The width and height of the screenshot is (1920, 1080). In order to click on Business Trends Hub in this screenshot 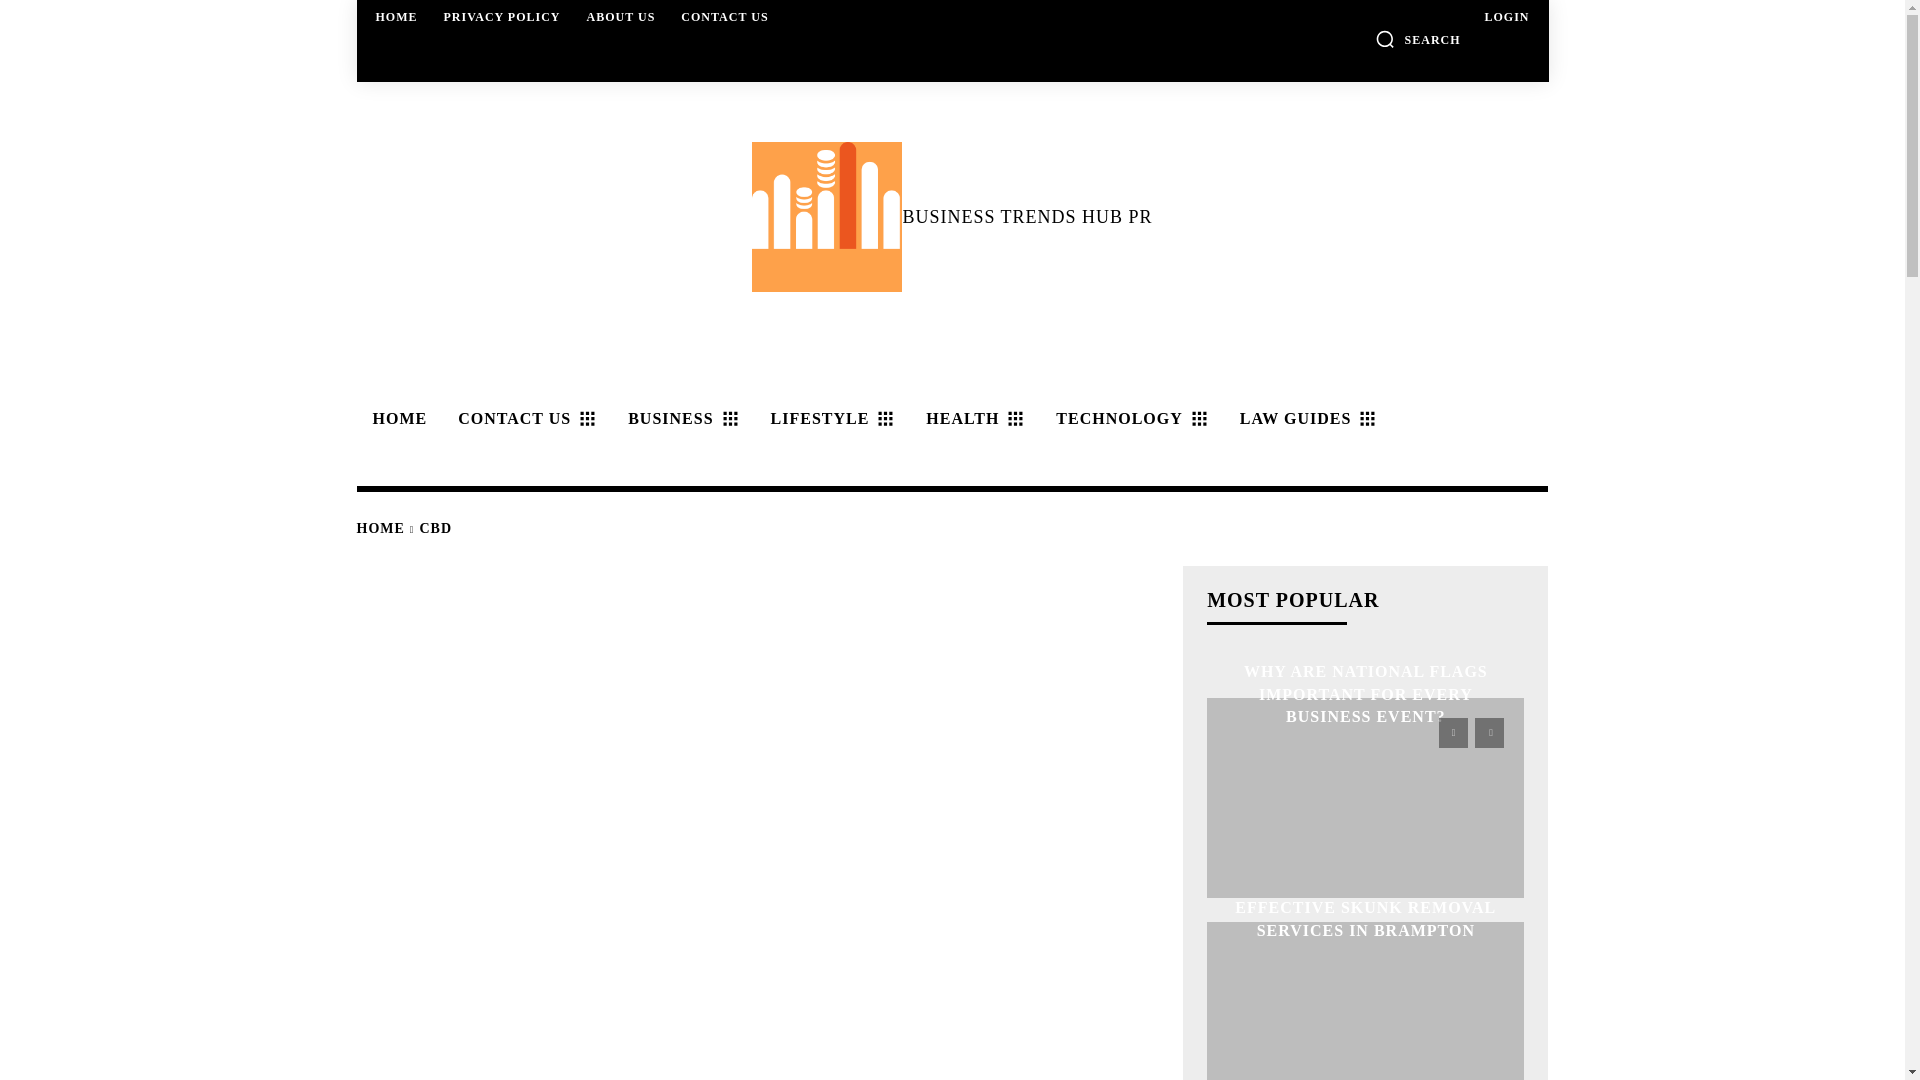, I will do `click(827, 216)`.